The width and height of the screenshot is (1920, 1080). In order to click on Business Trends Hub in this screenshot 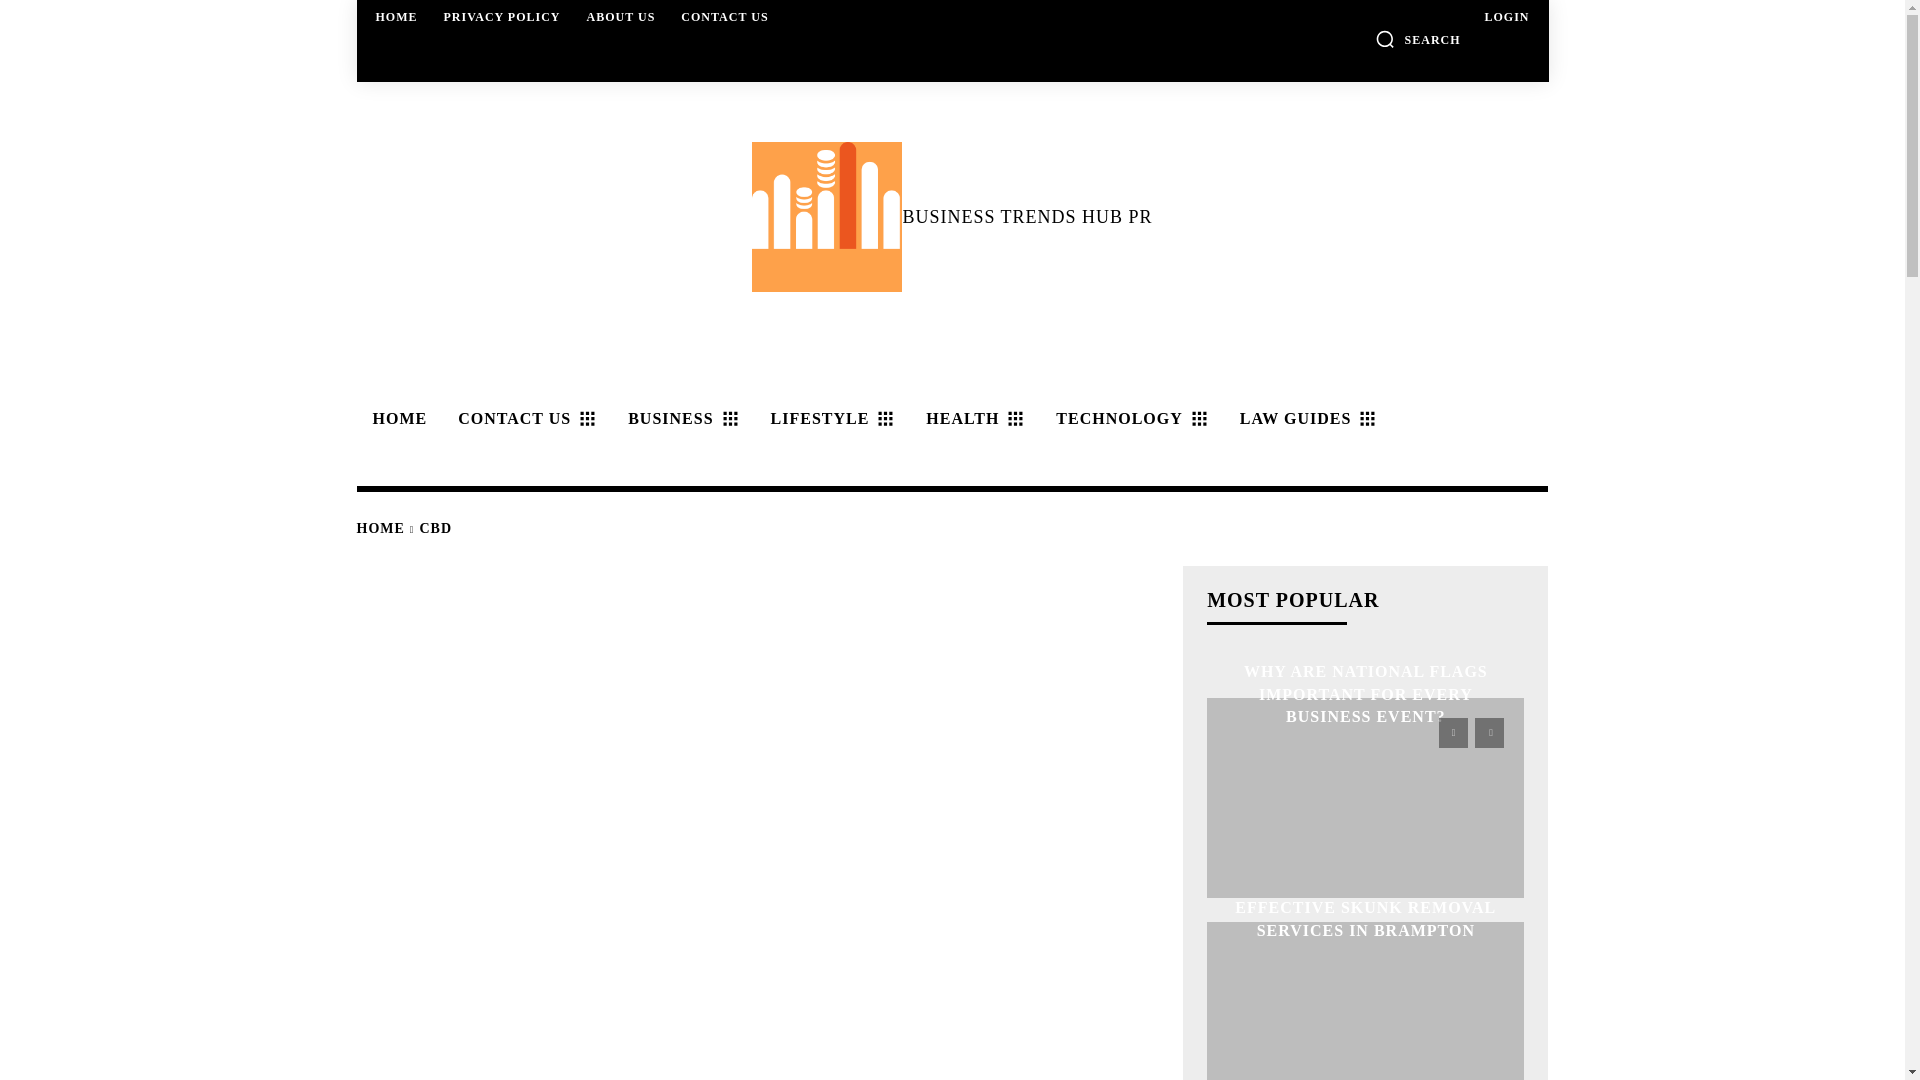, I will do `click(827, 216)`.